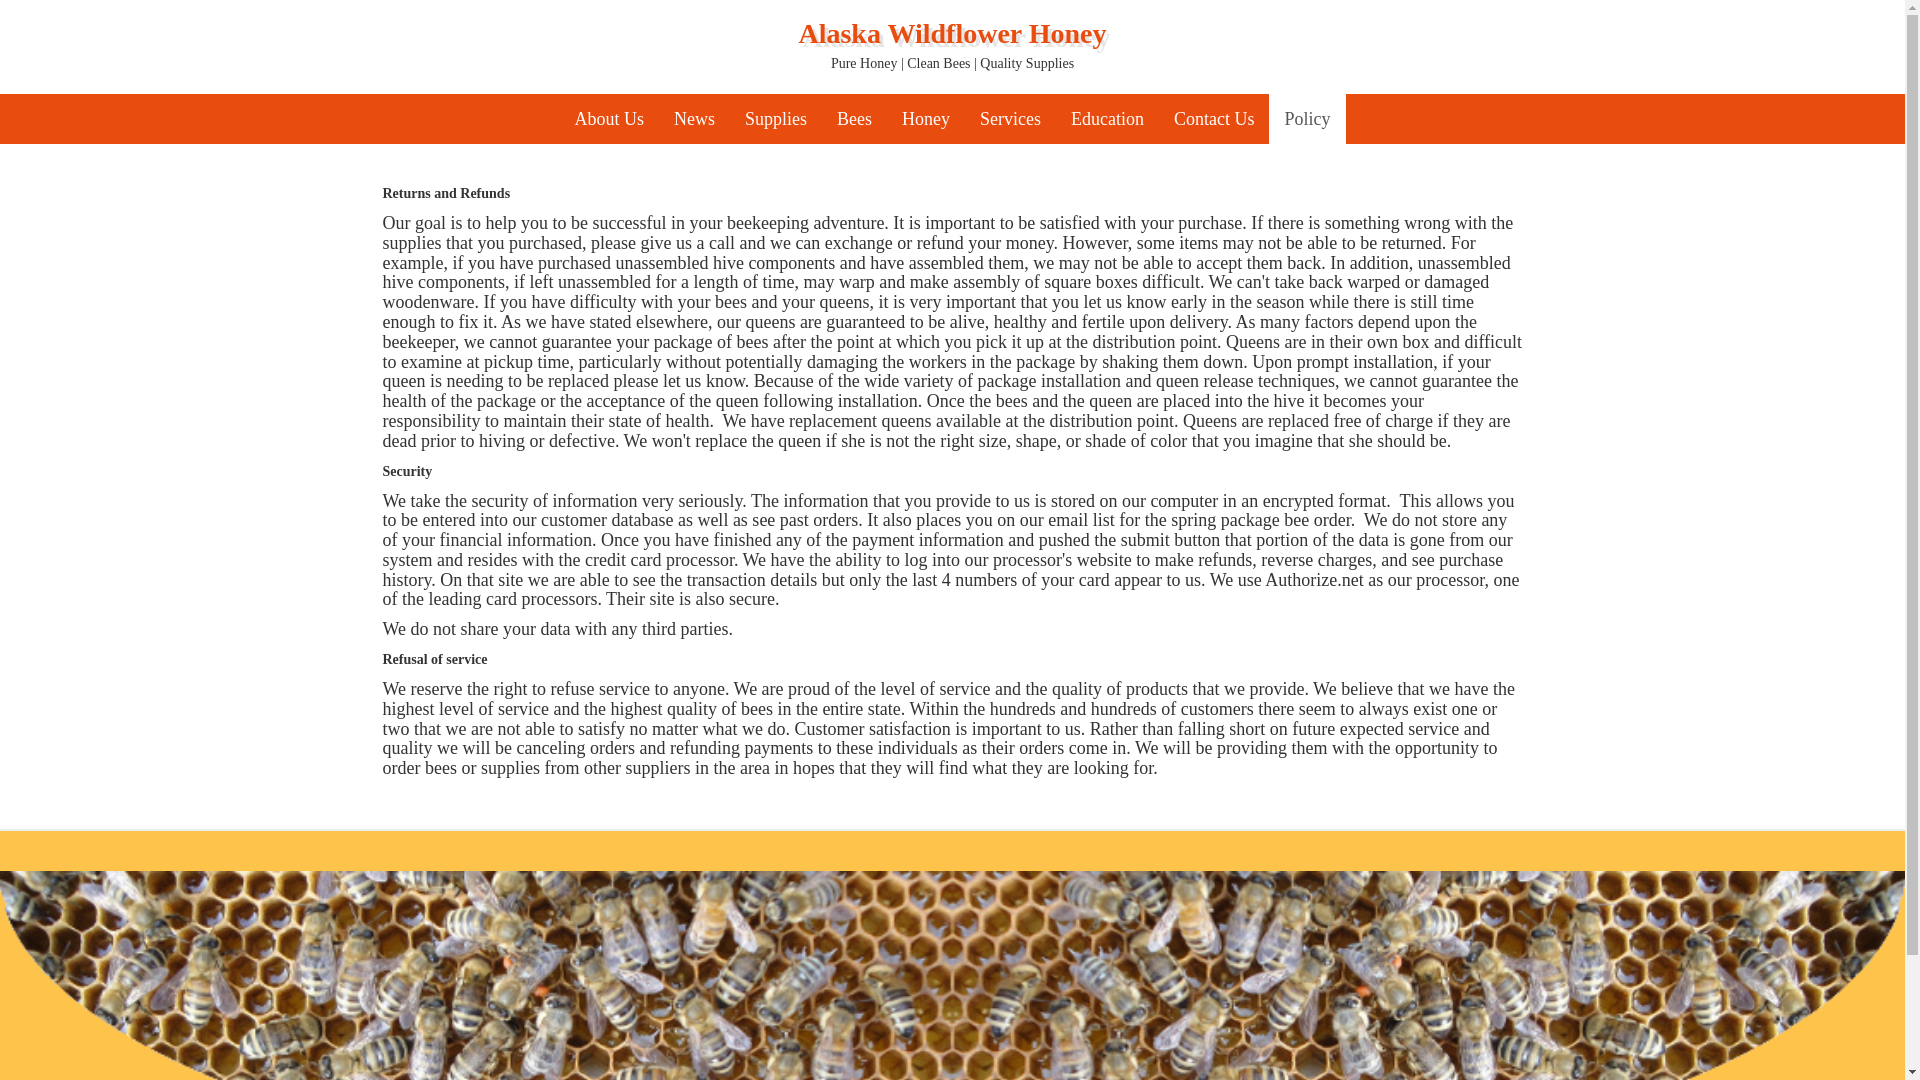  What do you see at coordinates (694, 118) in the screenshot?
I see `News` at bounding box center [694, 118].